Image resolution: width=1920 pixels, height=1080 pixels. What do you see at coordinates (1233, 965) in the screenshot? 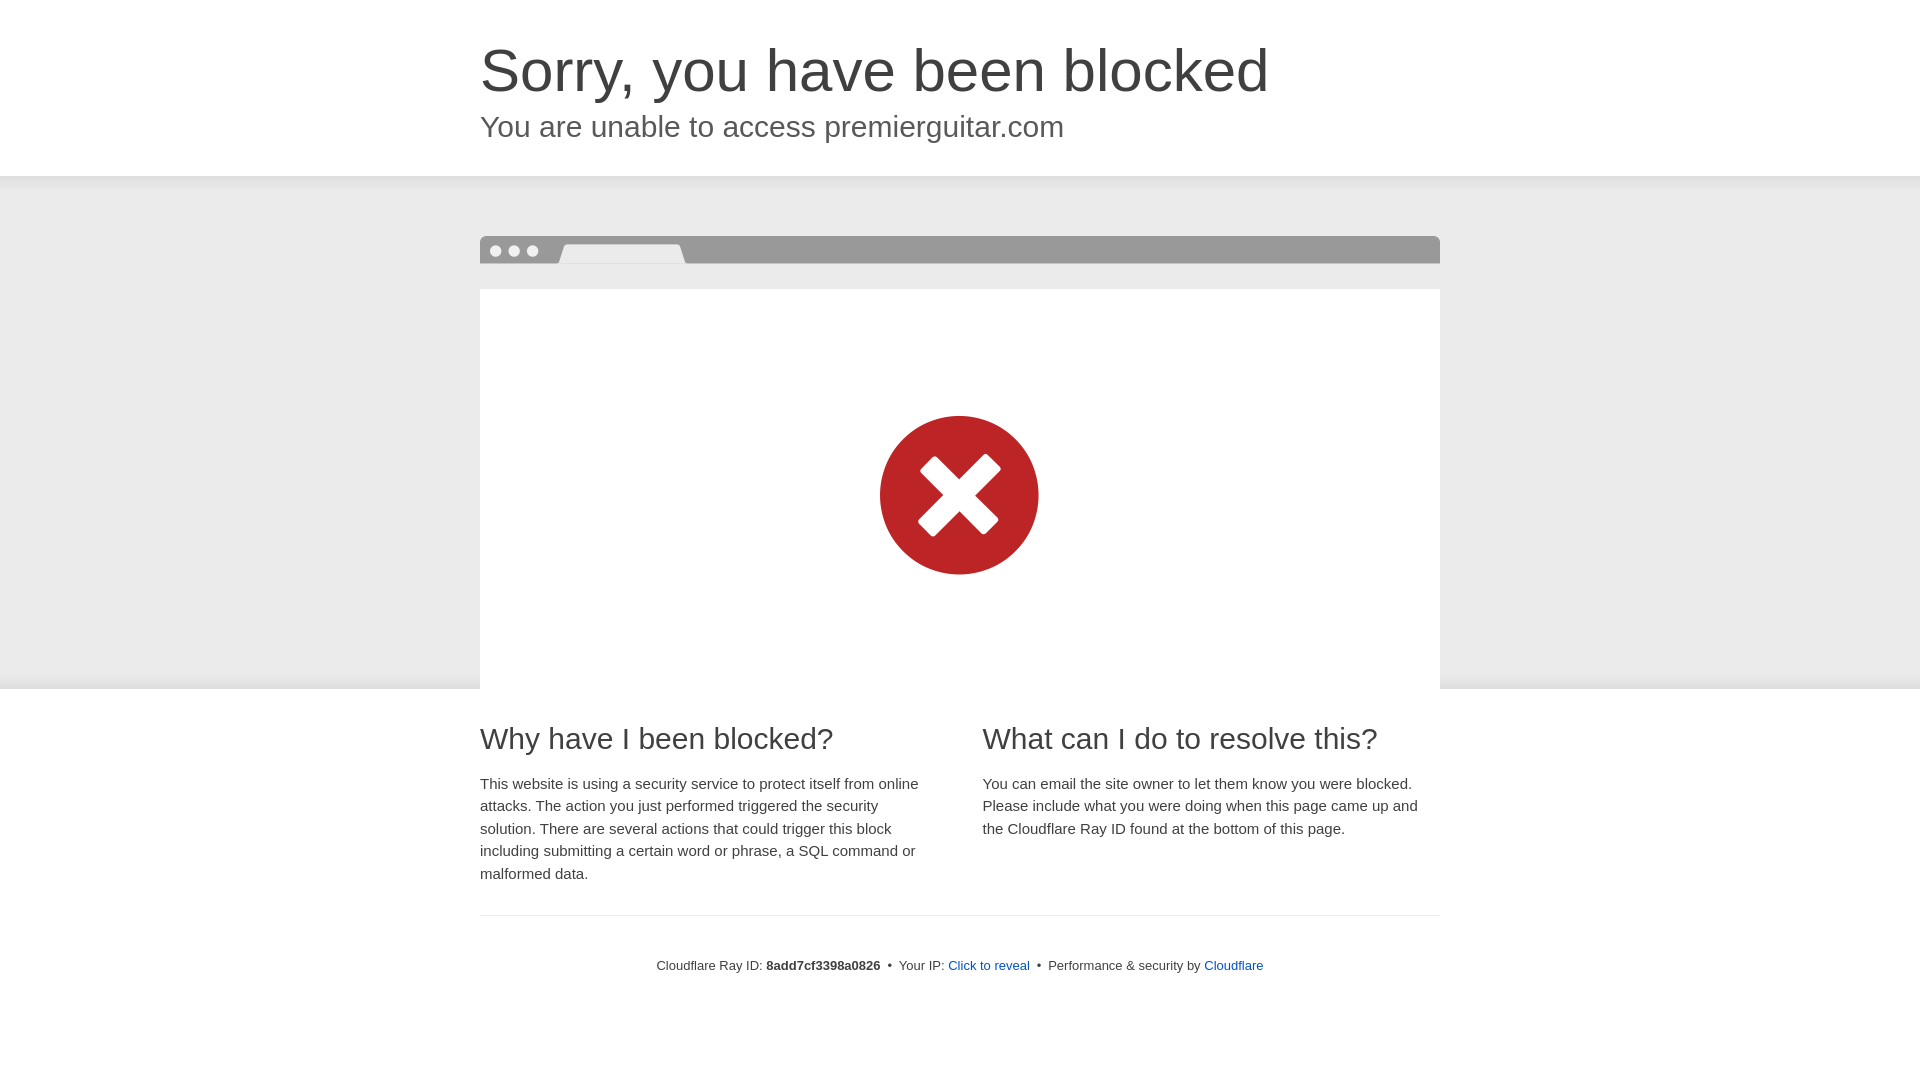
I see `Cloudflare` at bounding box center [1233, 965].